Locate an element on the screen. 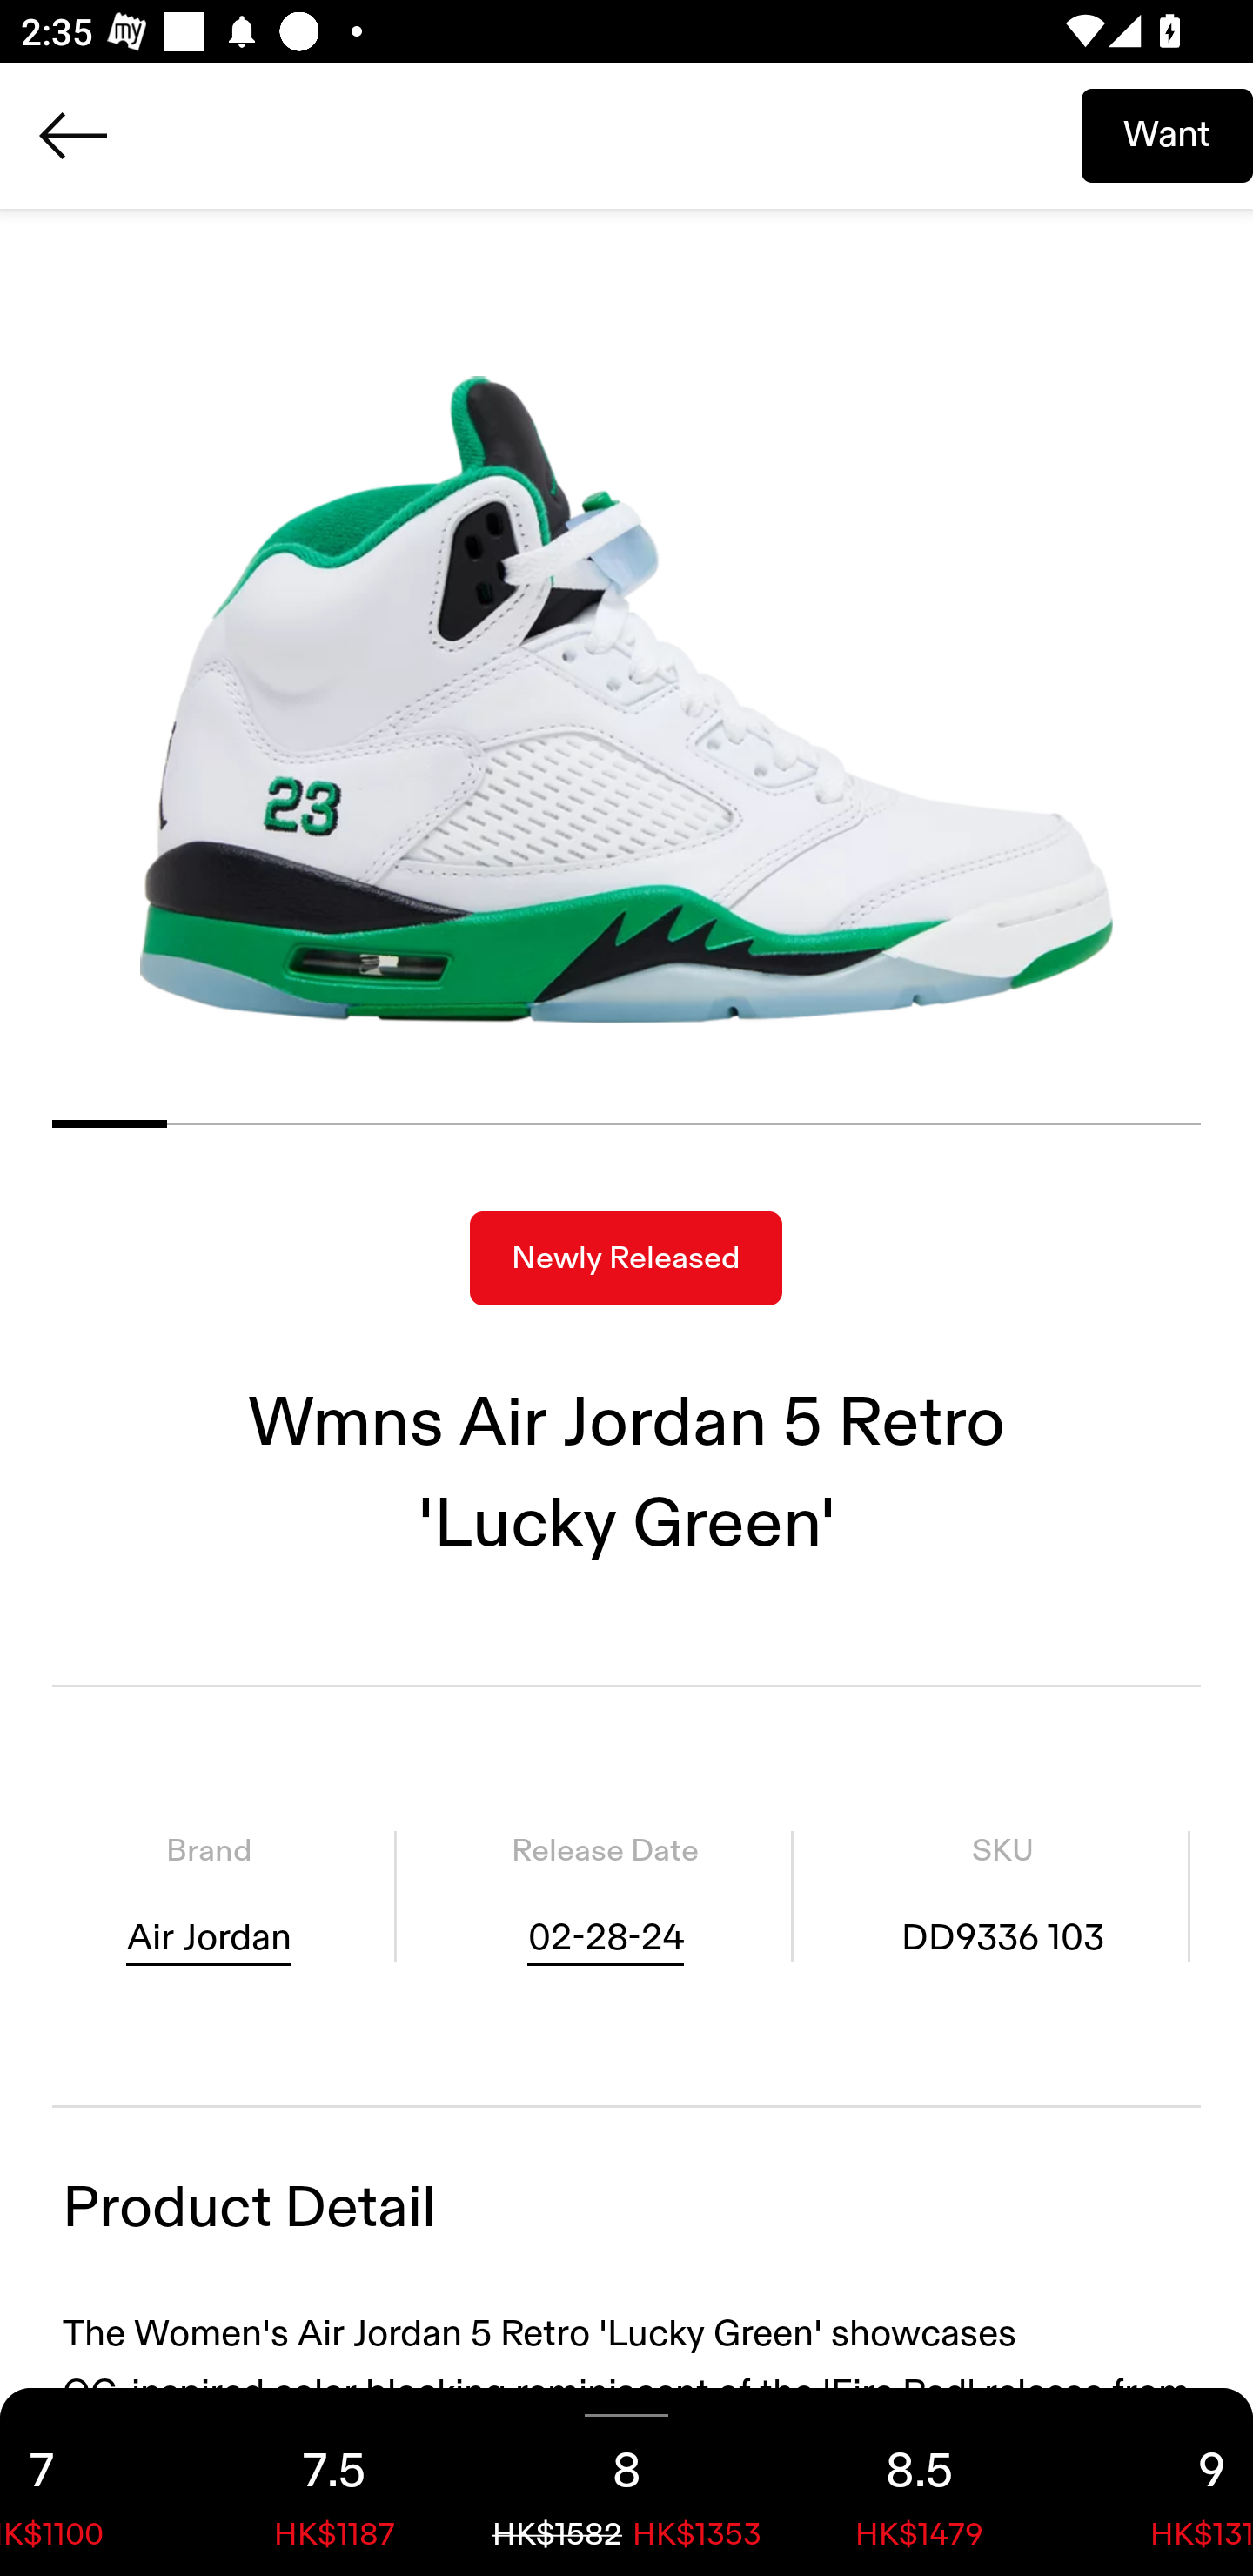 The image size is (1253, 2576). SKU DD9336 103 is located at coordinates (1002, 1895).